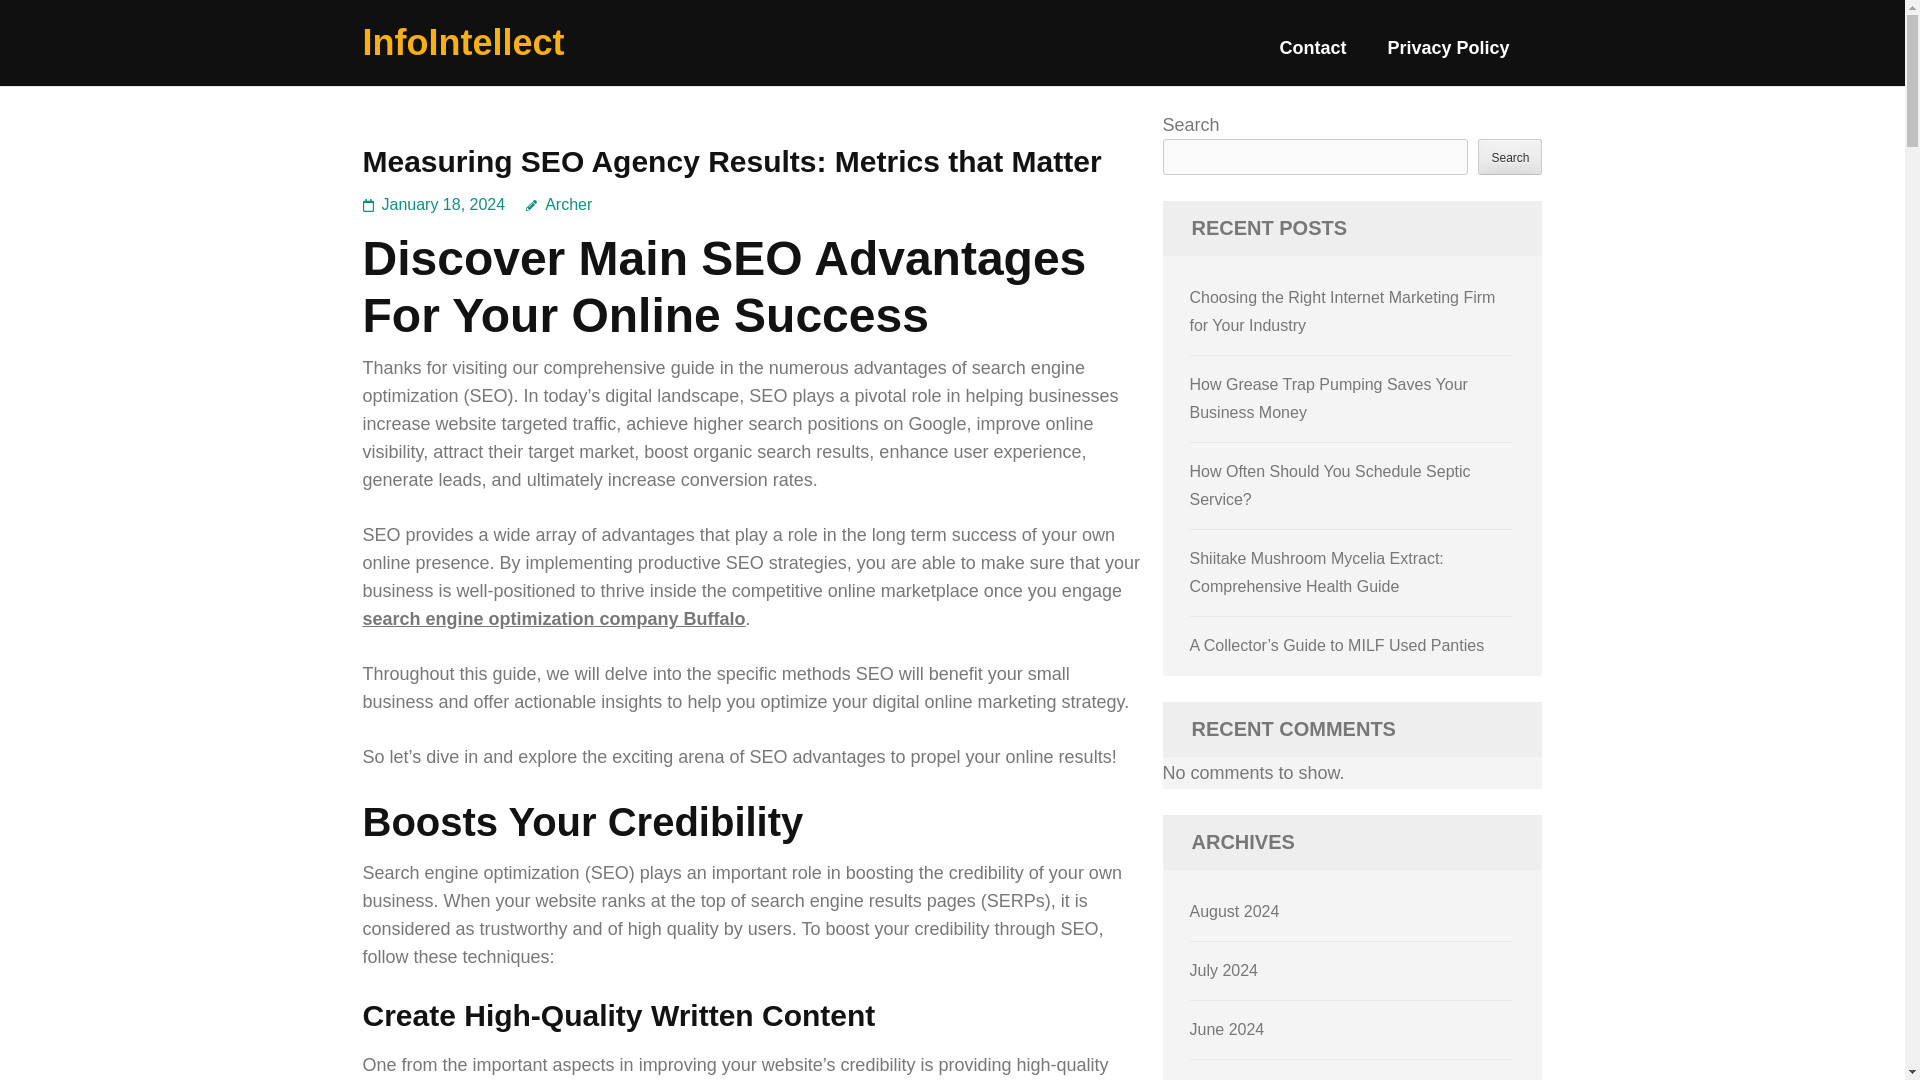 Image resolution: width=1920 pixels, height=1080 pixels. I want to click on How Often Should You Schedule Septic Service?, so click(1330, 485).